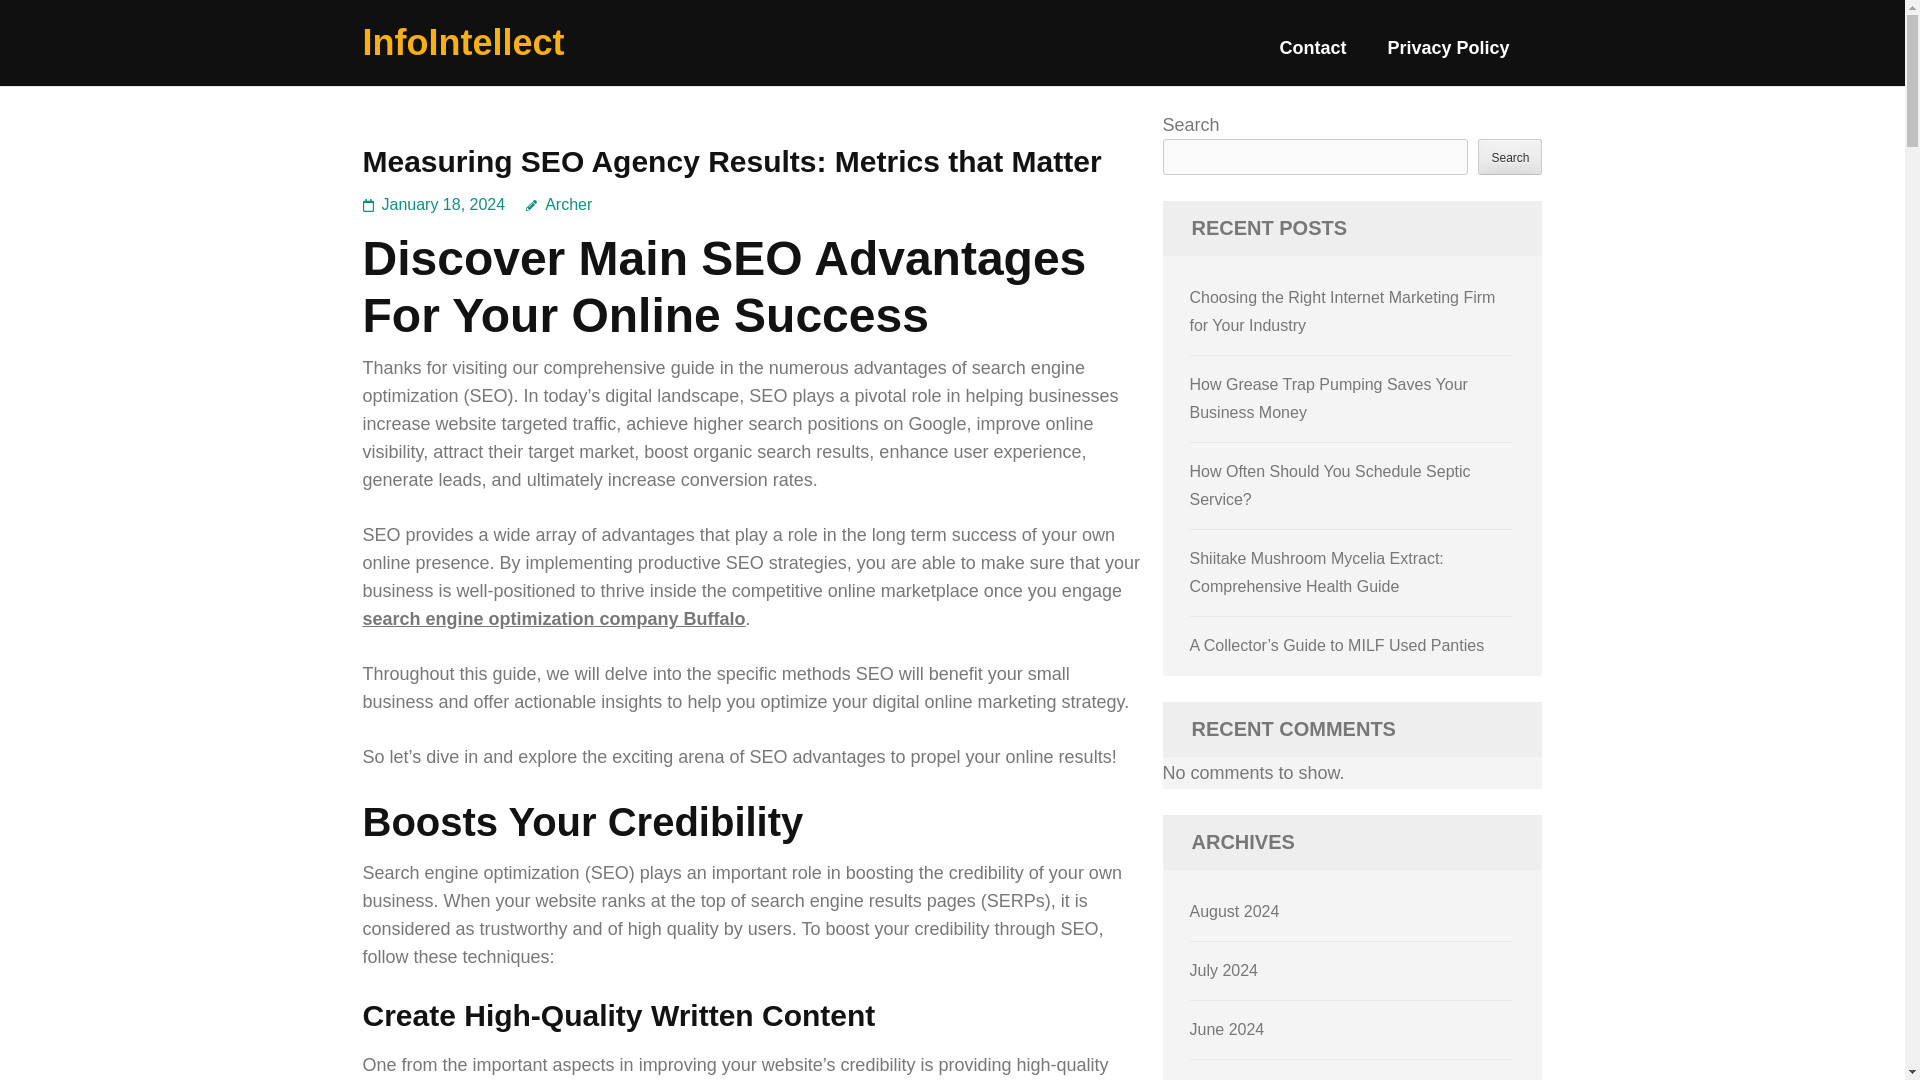 Image resolution: width=1920 pixels, height=1080 pixels. I want to click on How Often Should You Schedule Septic Service?, so click(1330, 485).